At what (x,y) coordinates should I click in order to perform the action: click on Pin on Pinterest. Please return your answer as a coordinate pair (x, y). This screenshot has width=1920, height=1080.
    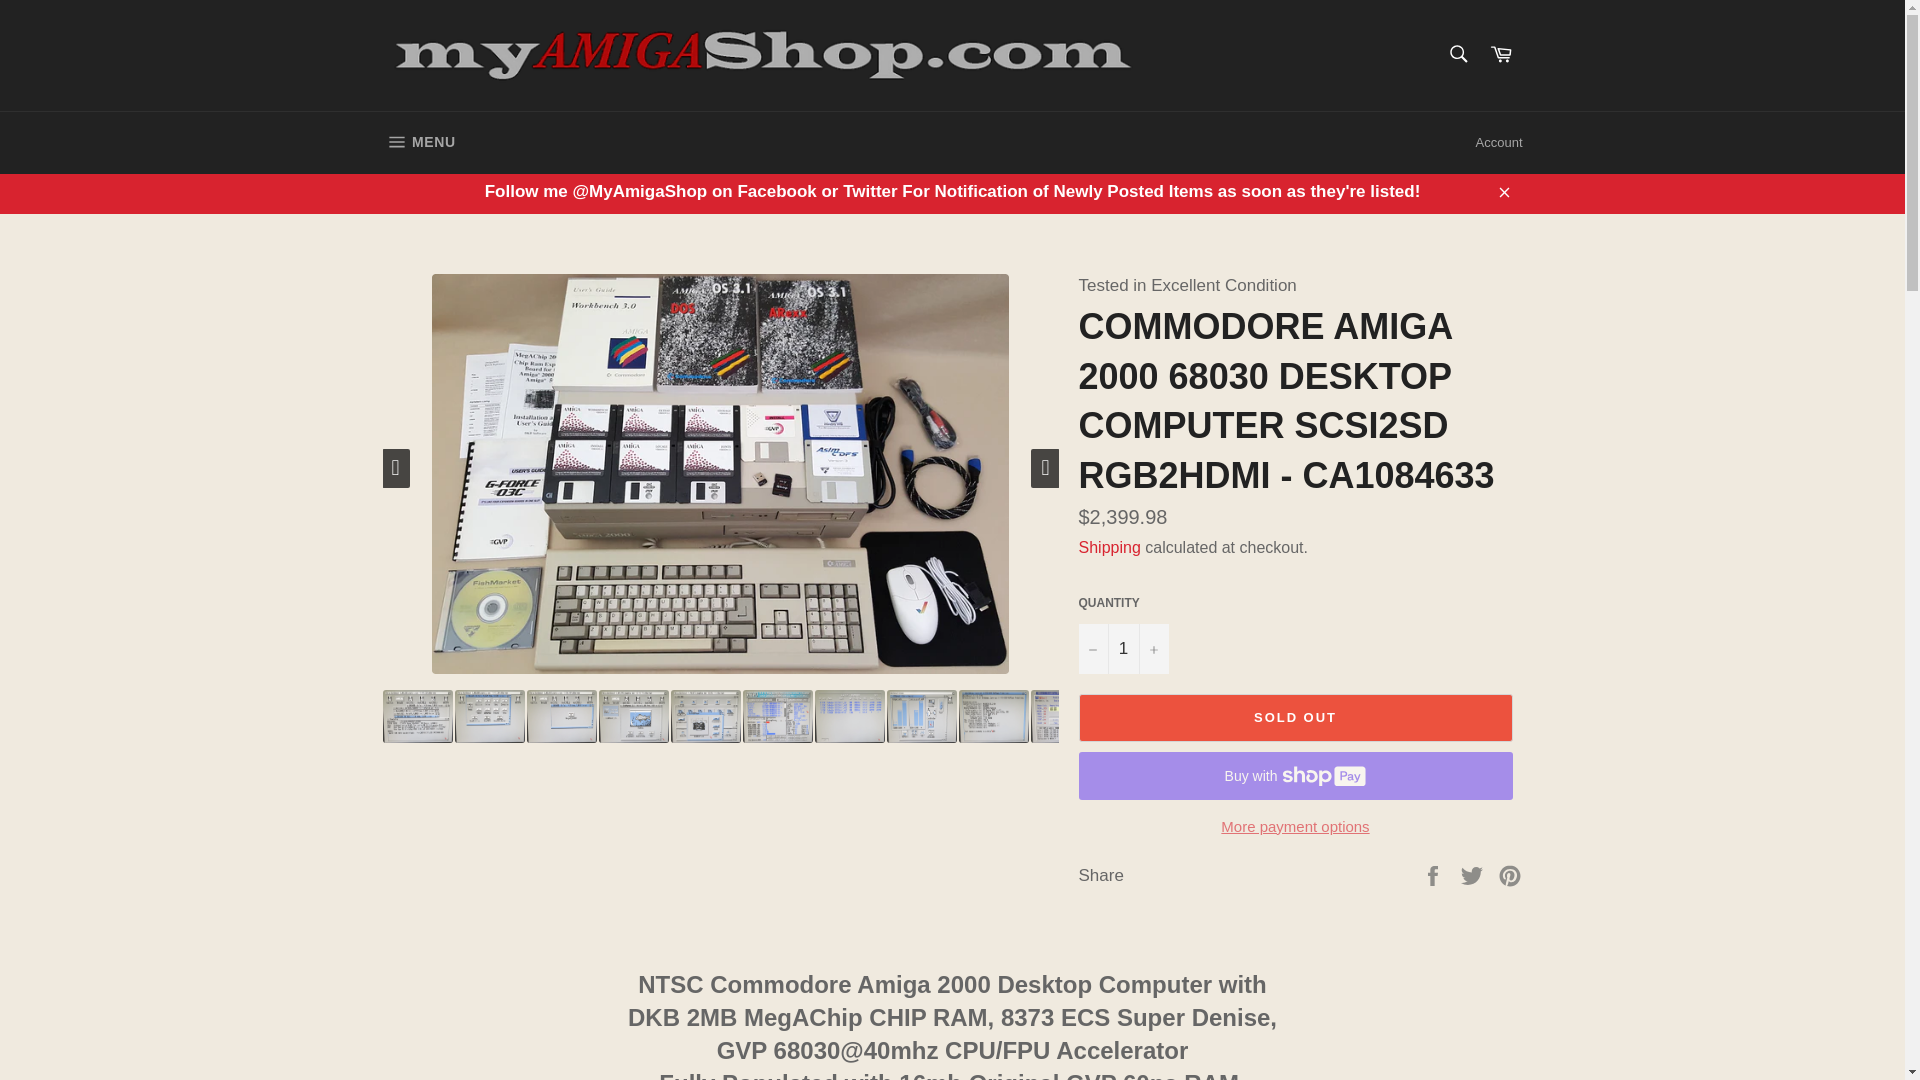
    Looking at the image, I should click on (1474, 874).